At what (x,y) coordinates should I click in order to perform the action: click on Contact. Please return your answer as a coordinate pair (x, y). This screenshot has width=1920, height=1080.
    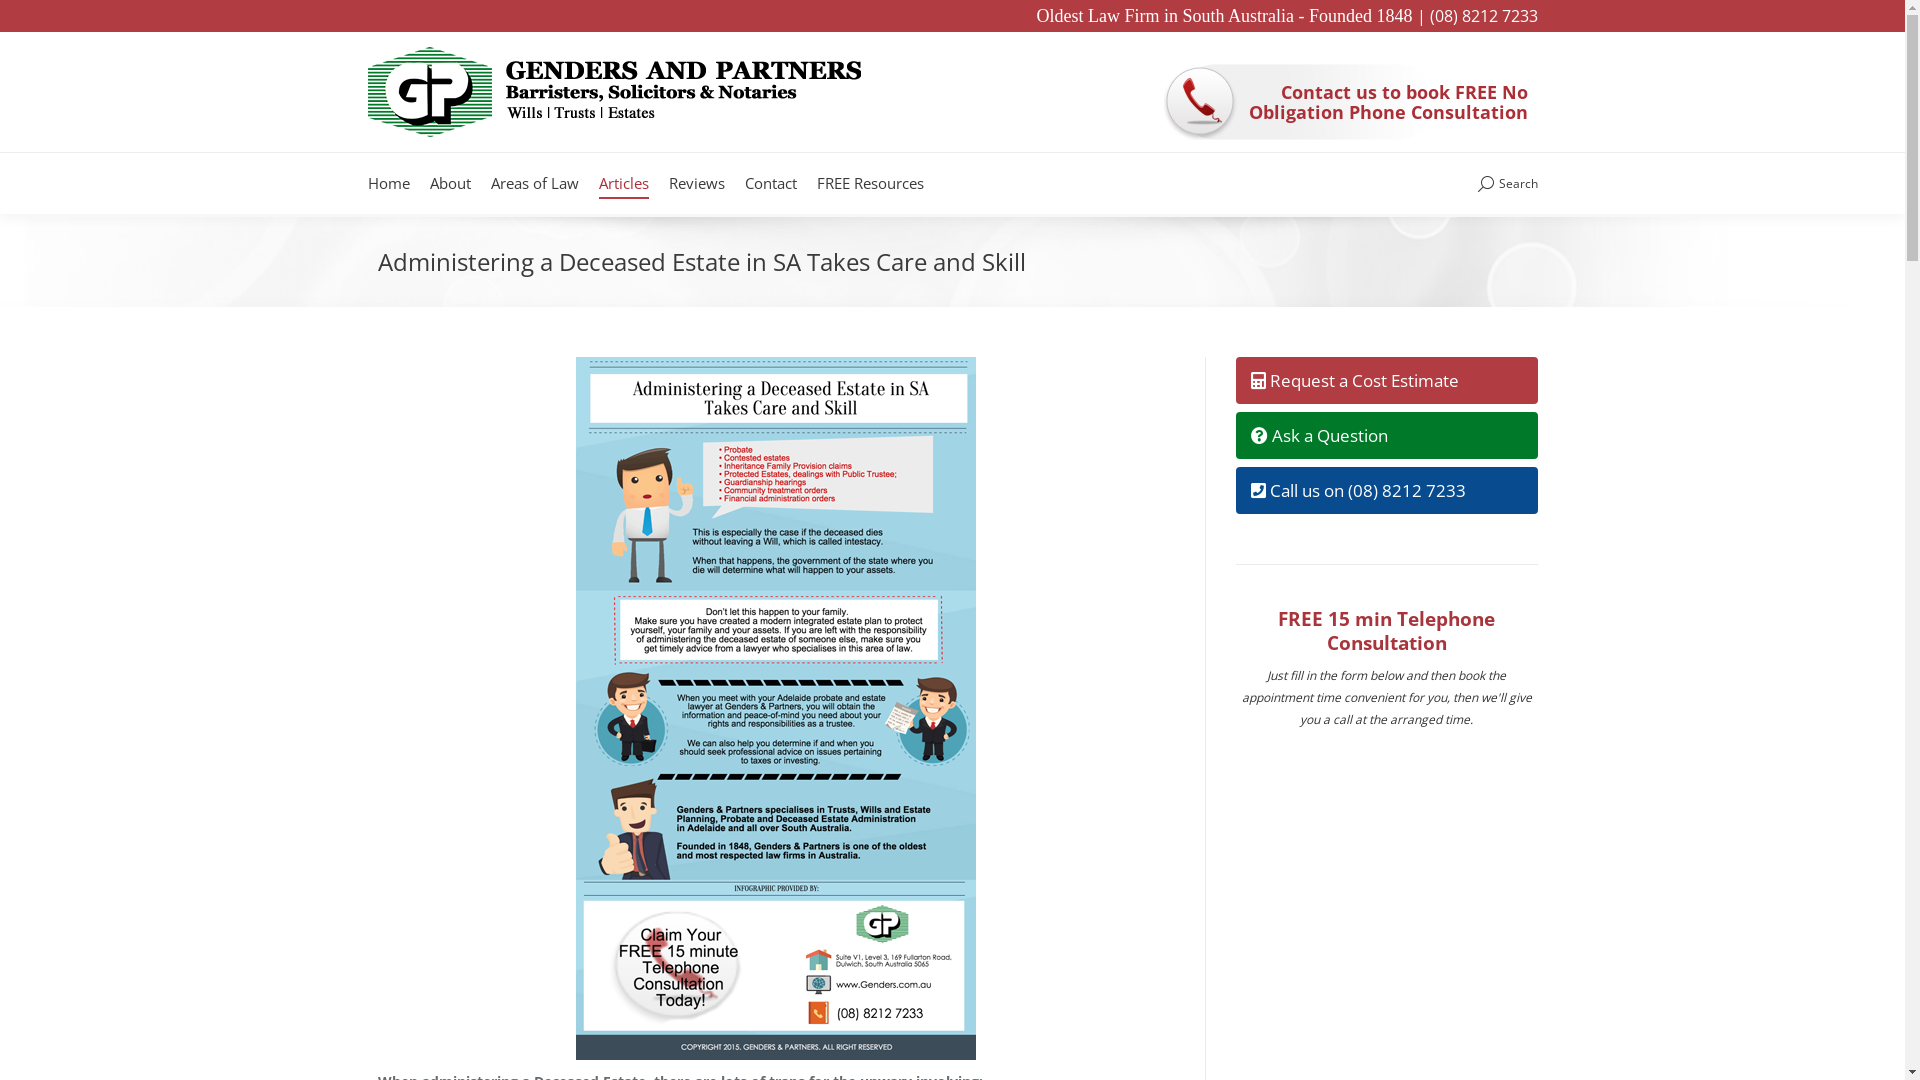
    Looking at the image, I should click on (770, 184).